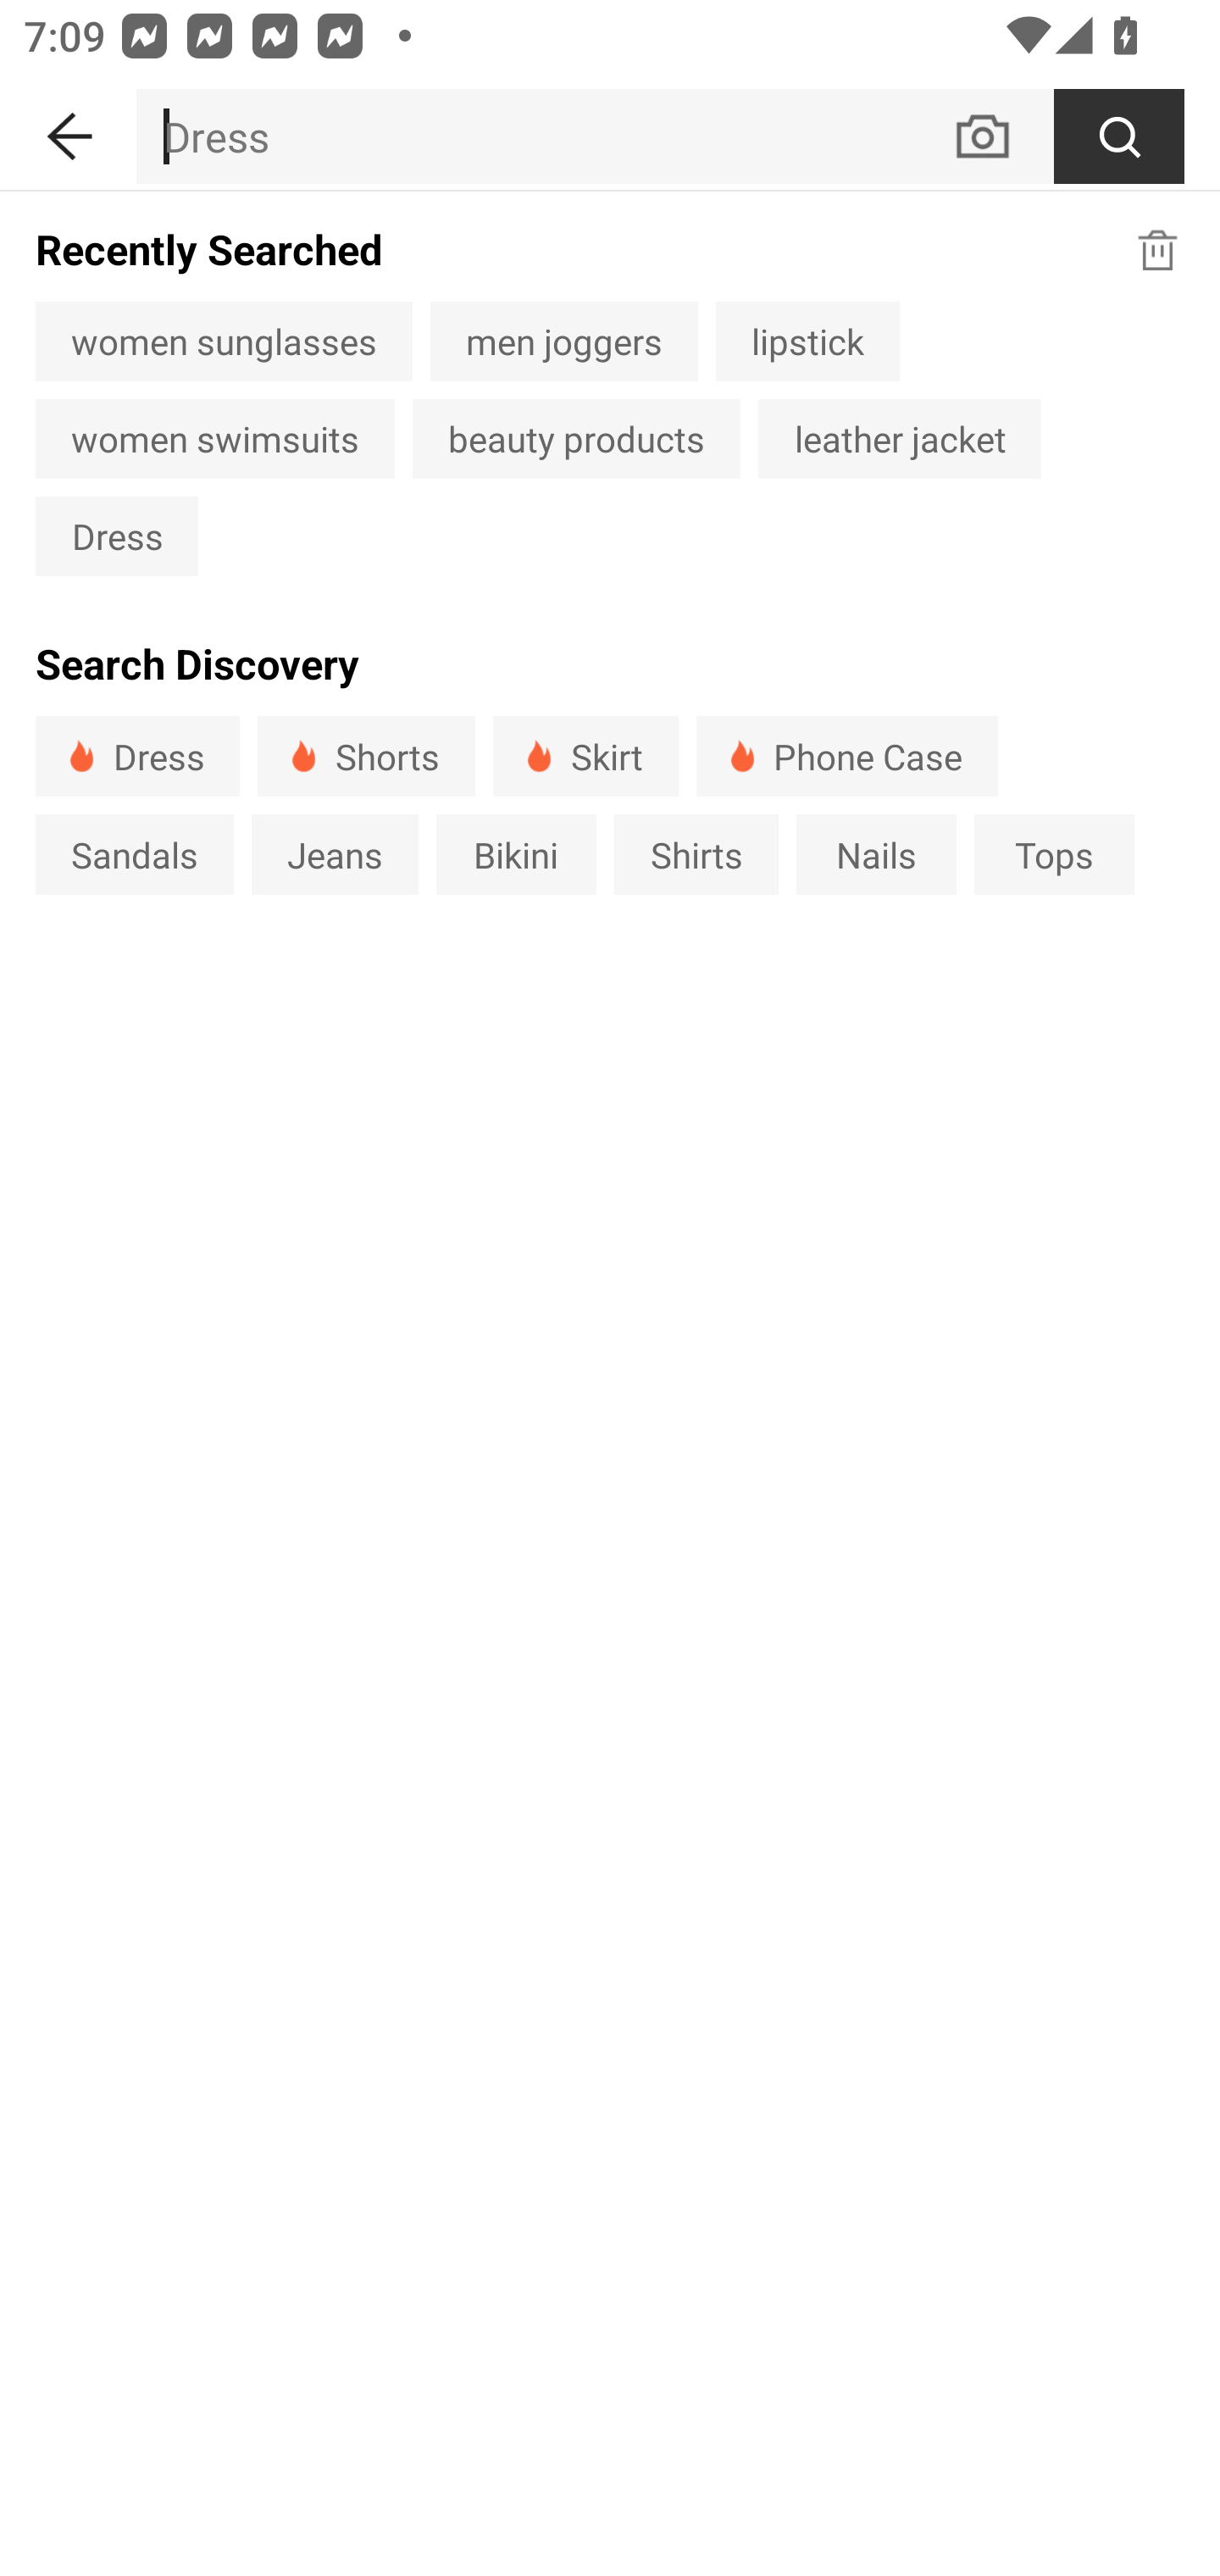  I want to click on Bikini, so click(517, 853).